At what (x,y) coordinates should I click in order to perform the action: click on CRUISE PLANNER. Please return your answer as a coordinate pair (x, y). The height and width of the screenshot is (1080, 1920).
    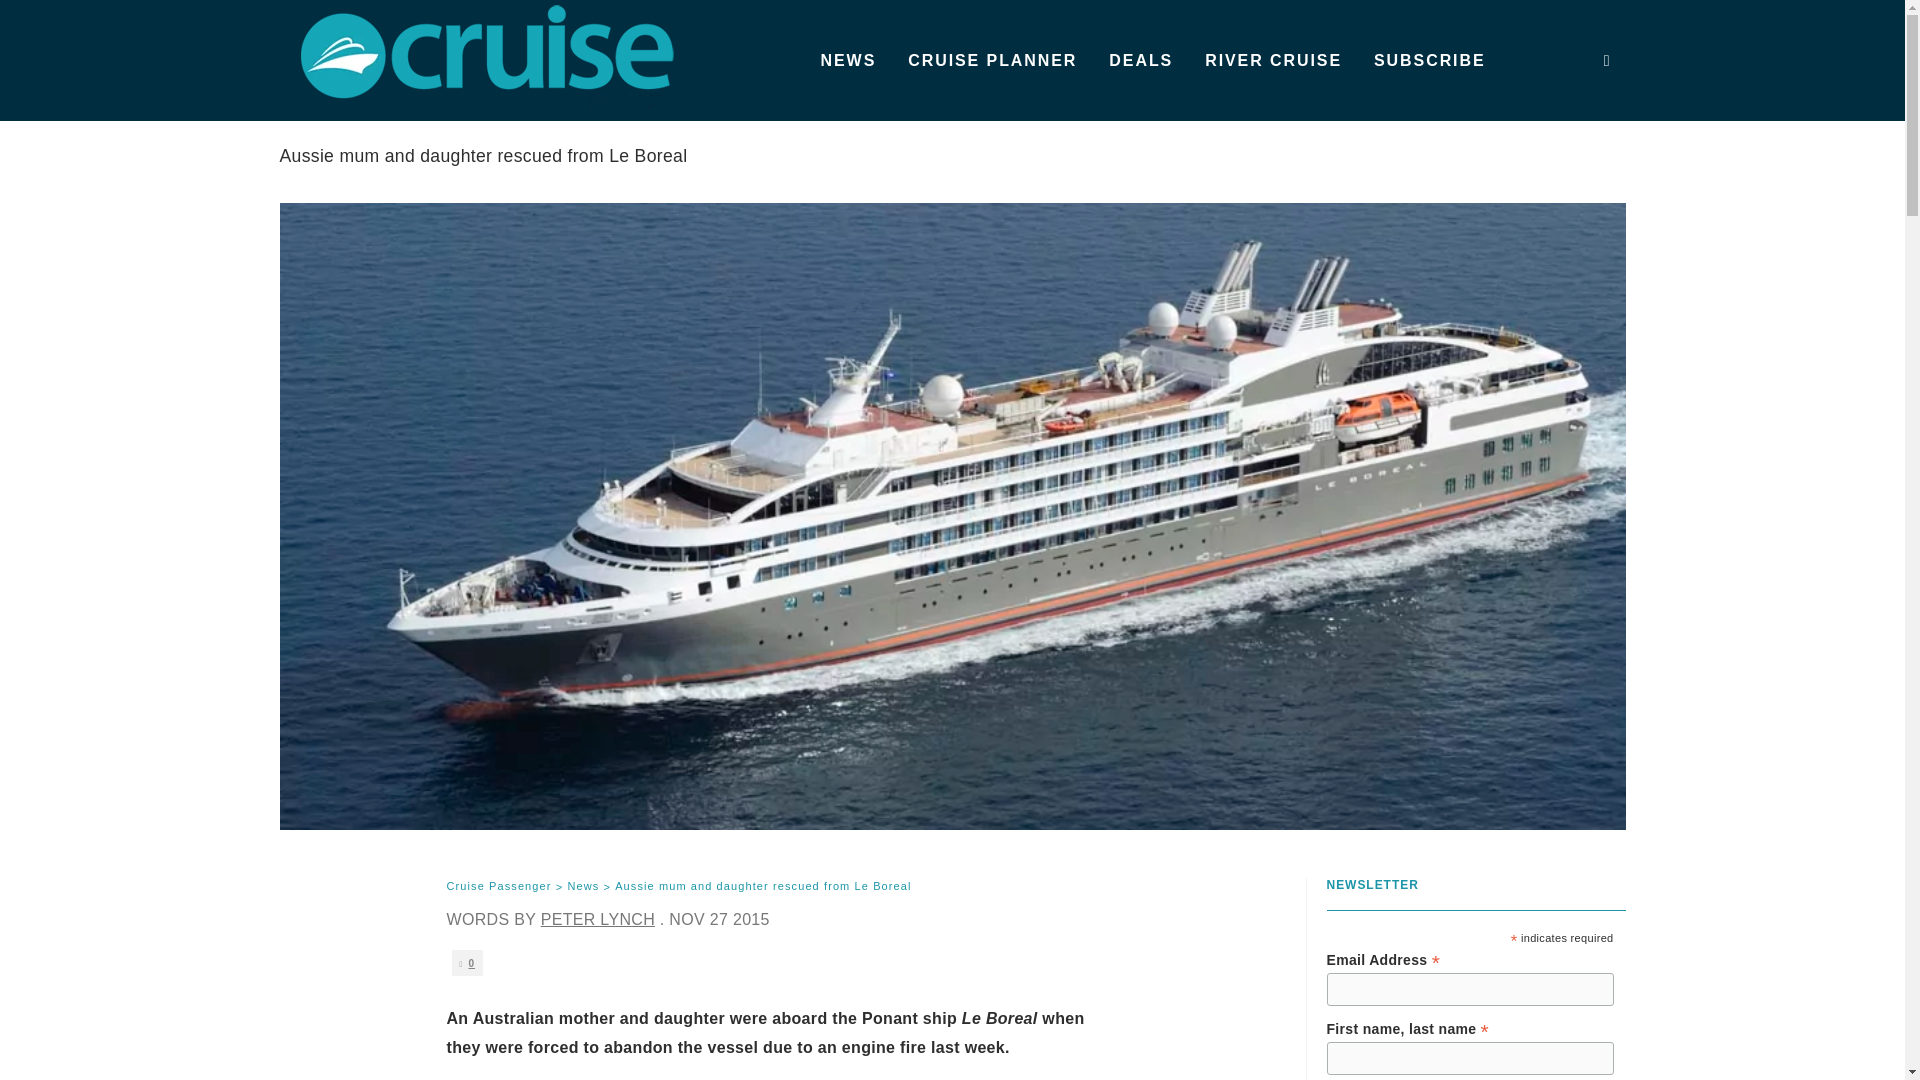
    Looking at the image, I should click on (992, 60).